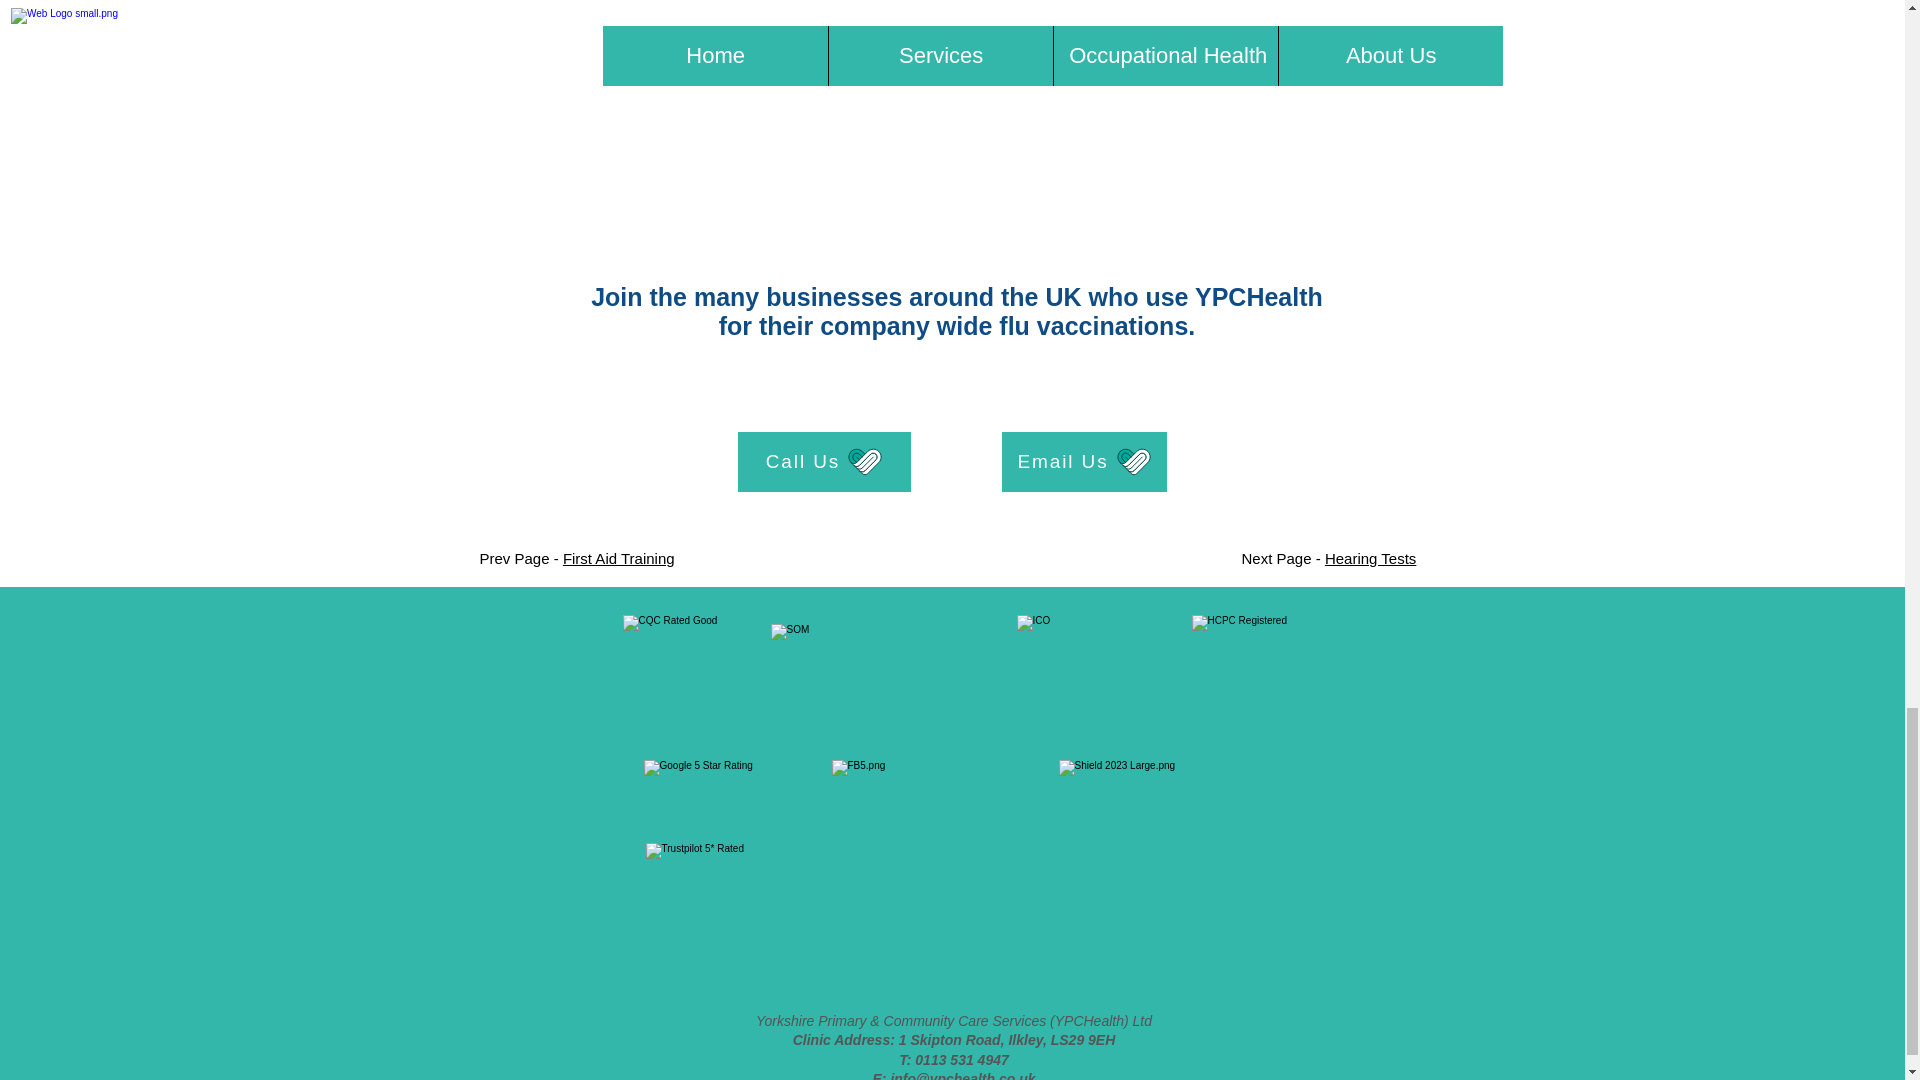 This screenshot has width=1920, height=1080. Describe the element at coordinates (874, 674) in the screenshot. I see `Supporting Occupational Health and Wellbeing Professionals` at that location.